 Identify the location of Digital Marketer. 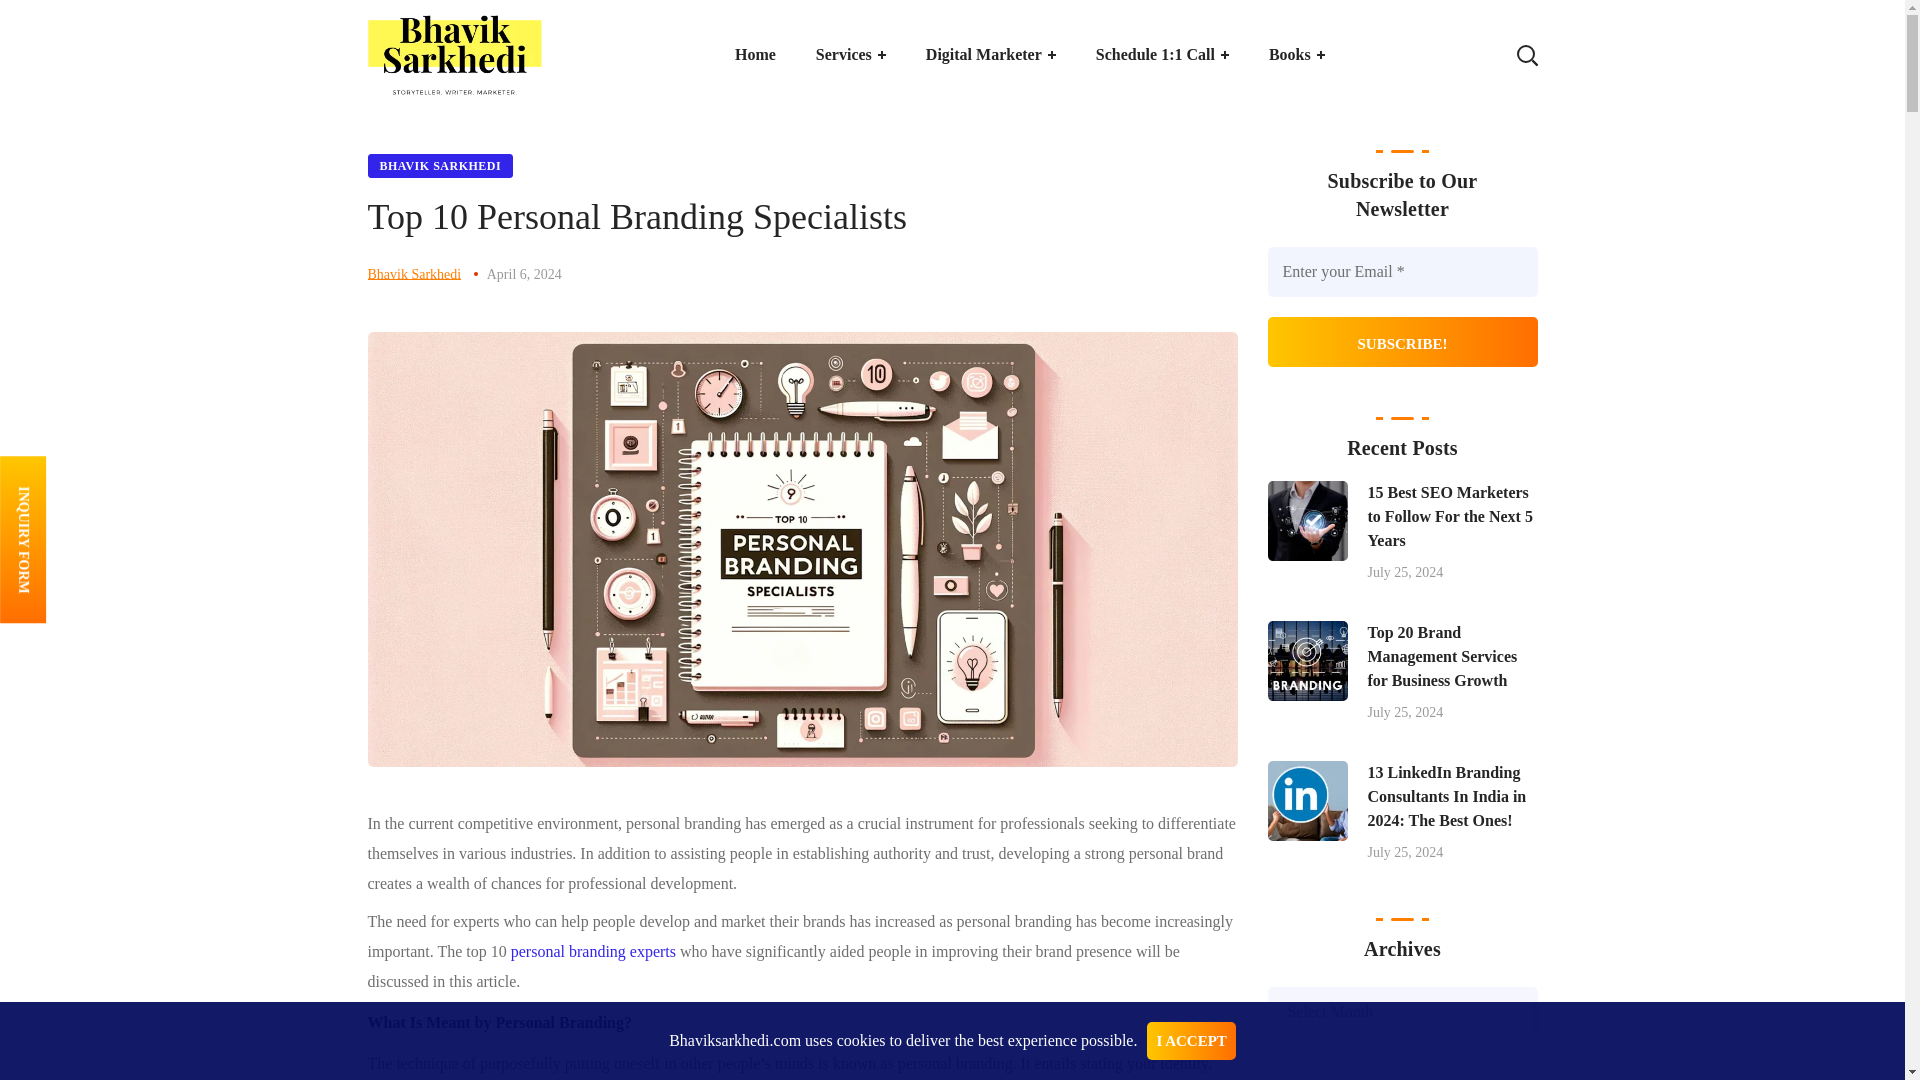
(990, 55).